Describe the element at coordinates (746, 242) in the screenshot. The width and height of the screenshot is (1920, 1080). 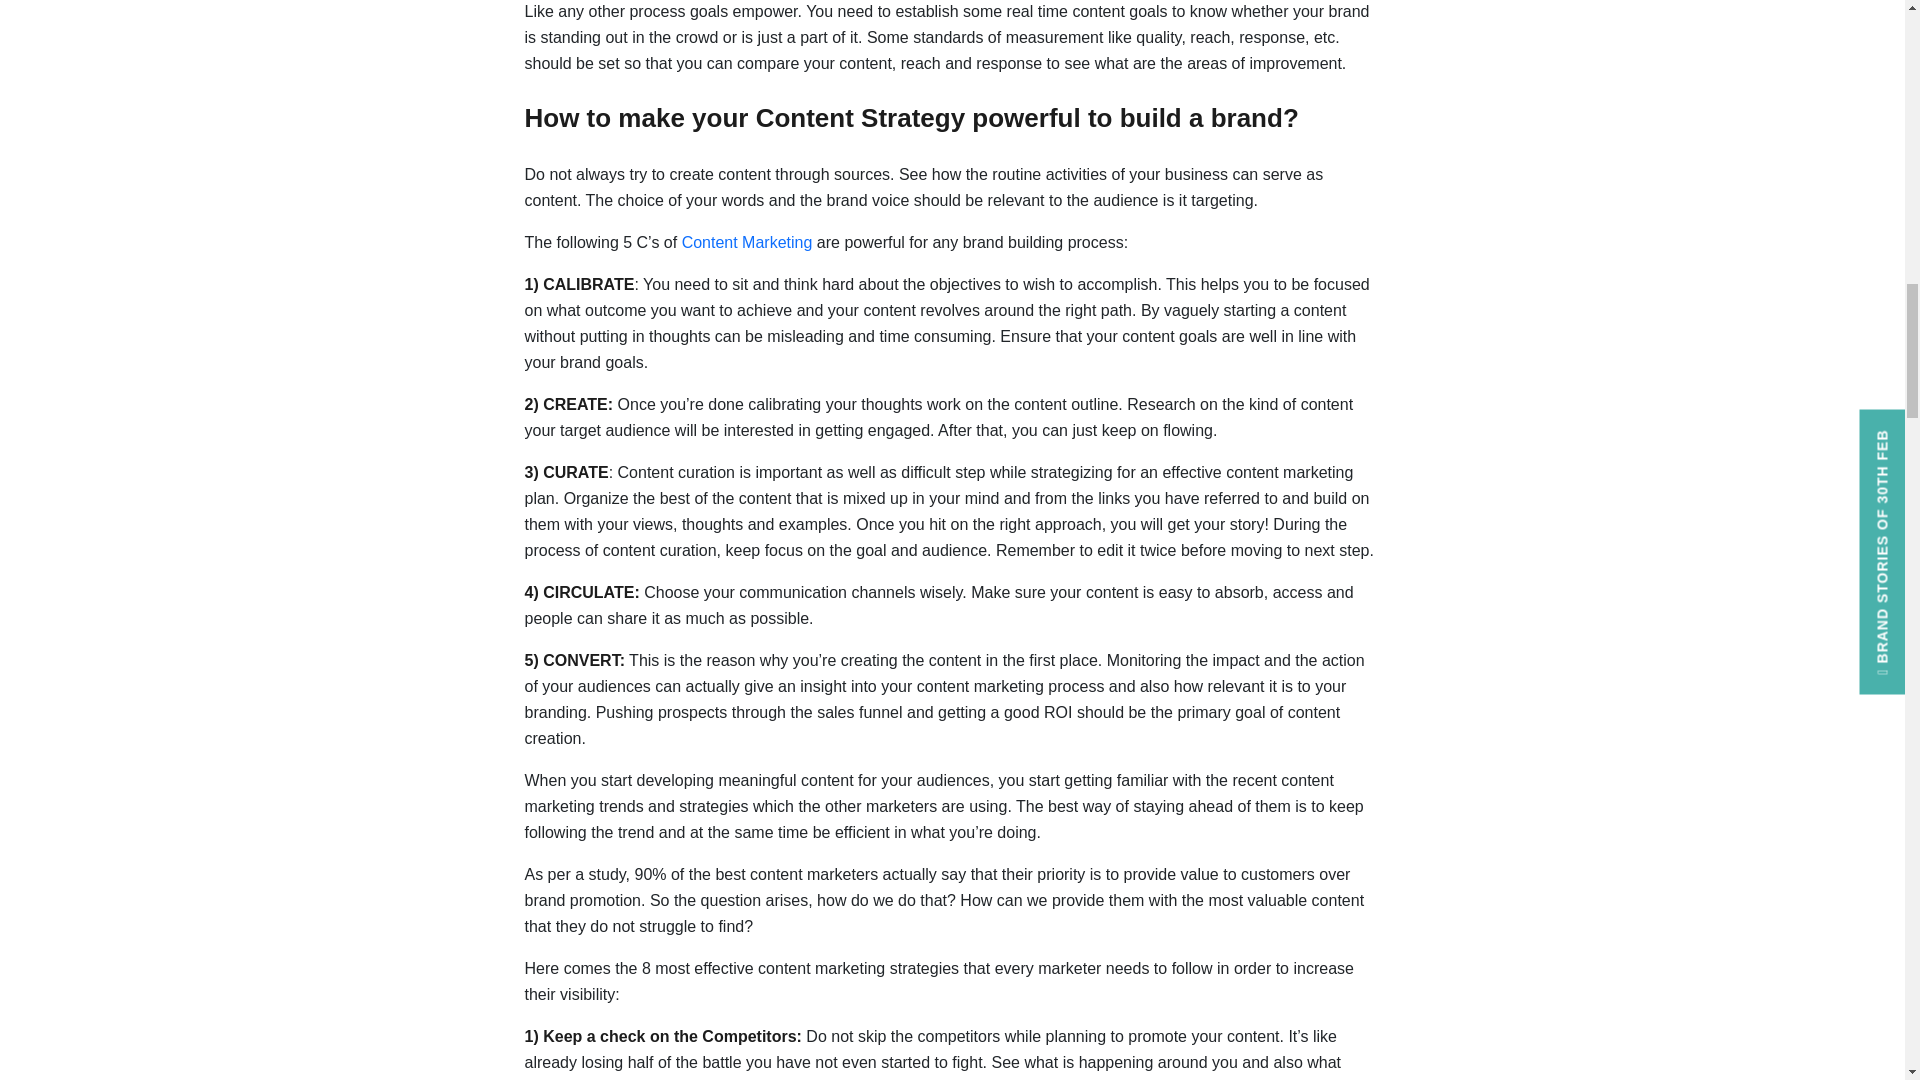
I see `Content Marketing` at that location.